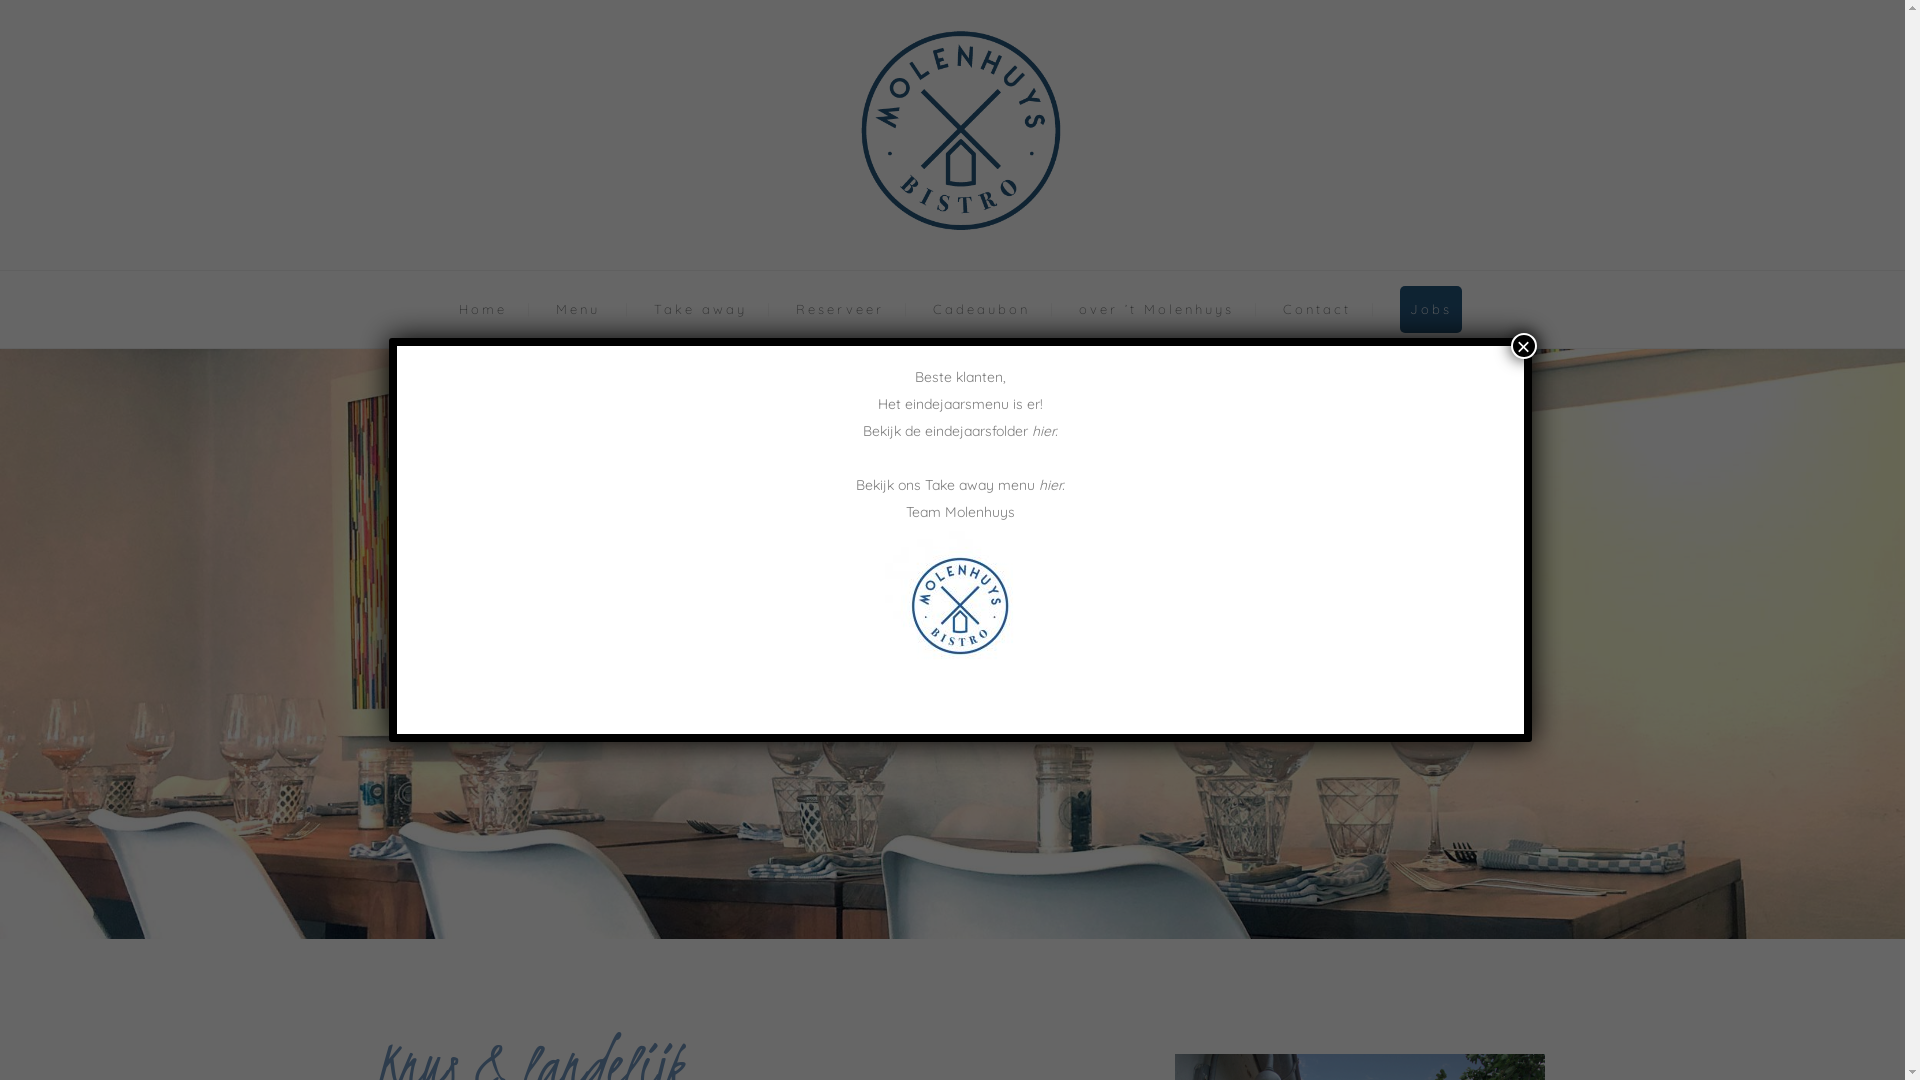 This screenshot has height=1080, width=1920. Describe the element at coordinates (578, 309) in the screenshot. I see `Menu` at that location.